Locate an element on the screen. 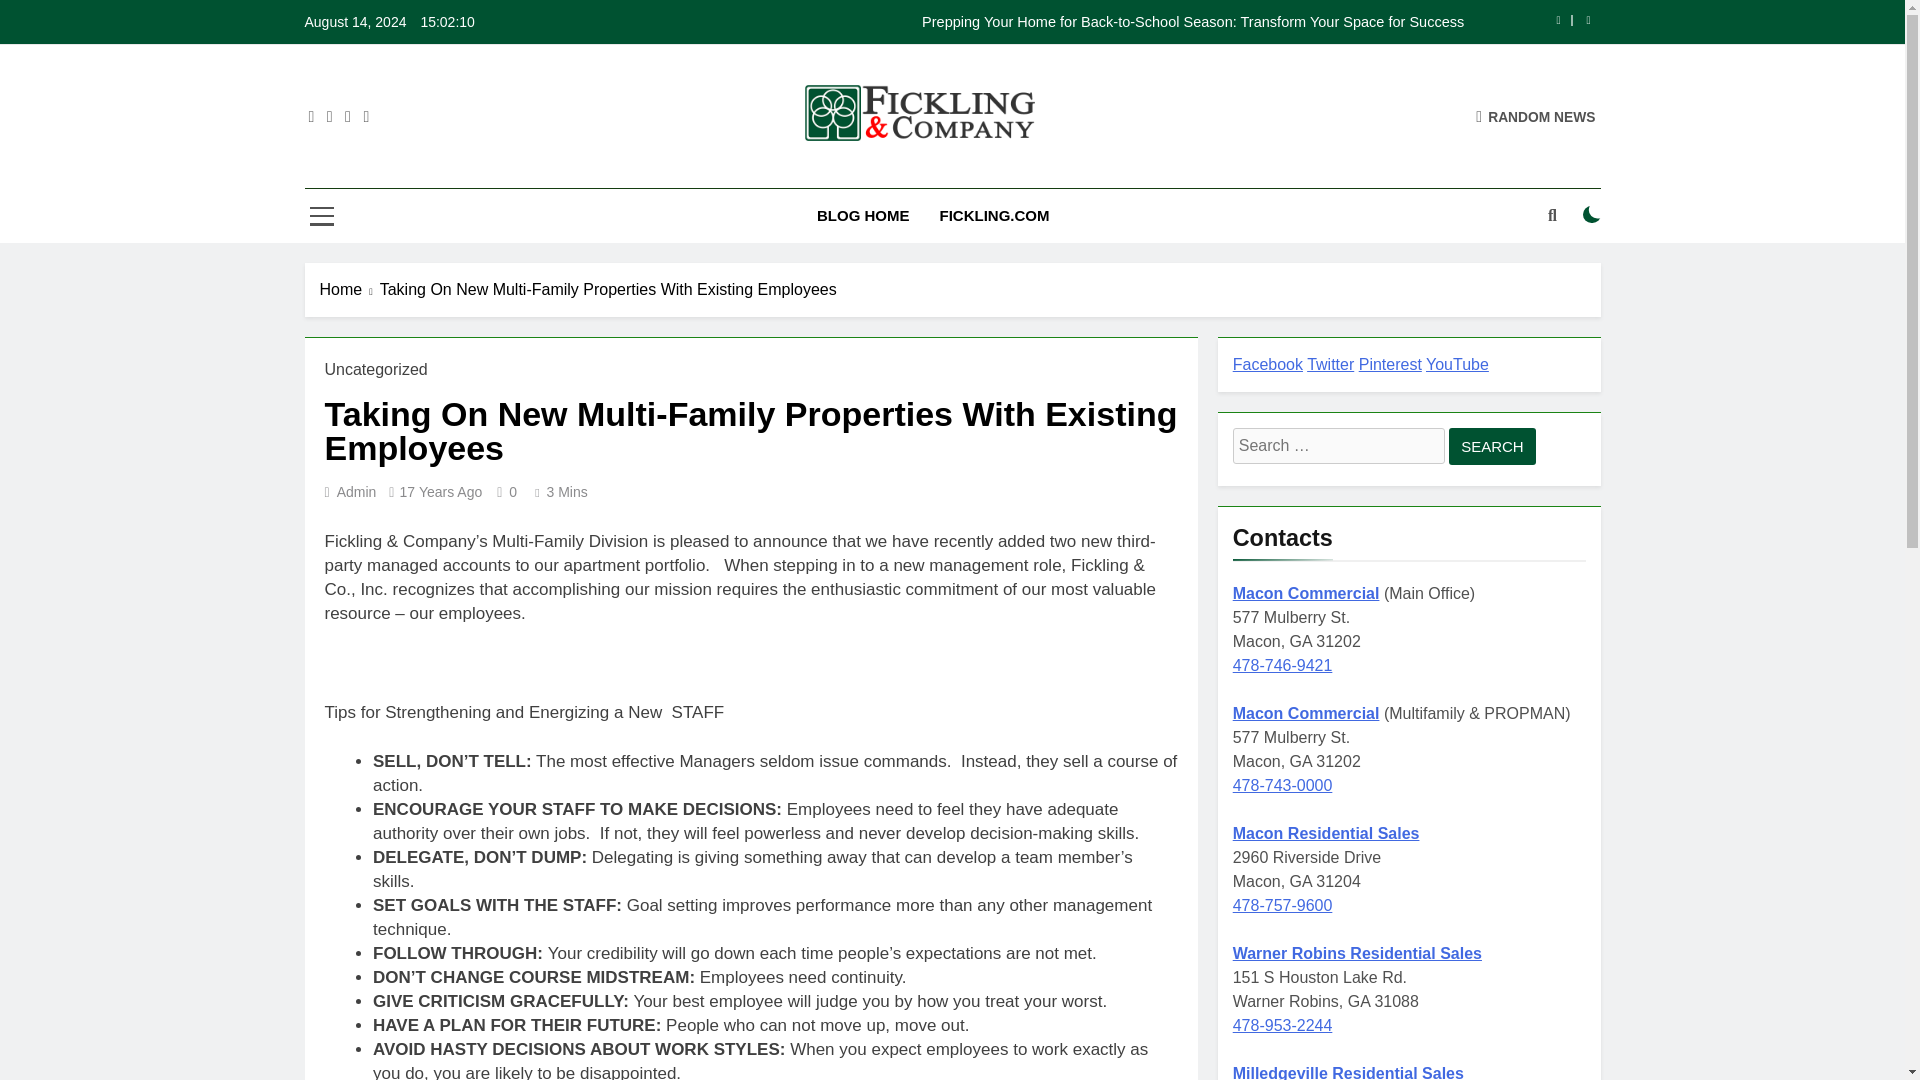 The height and width of the screenshot is (1080, 1920). BLOG HOME is located at coordinates (864, 216).